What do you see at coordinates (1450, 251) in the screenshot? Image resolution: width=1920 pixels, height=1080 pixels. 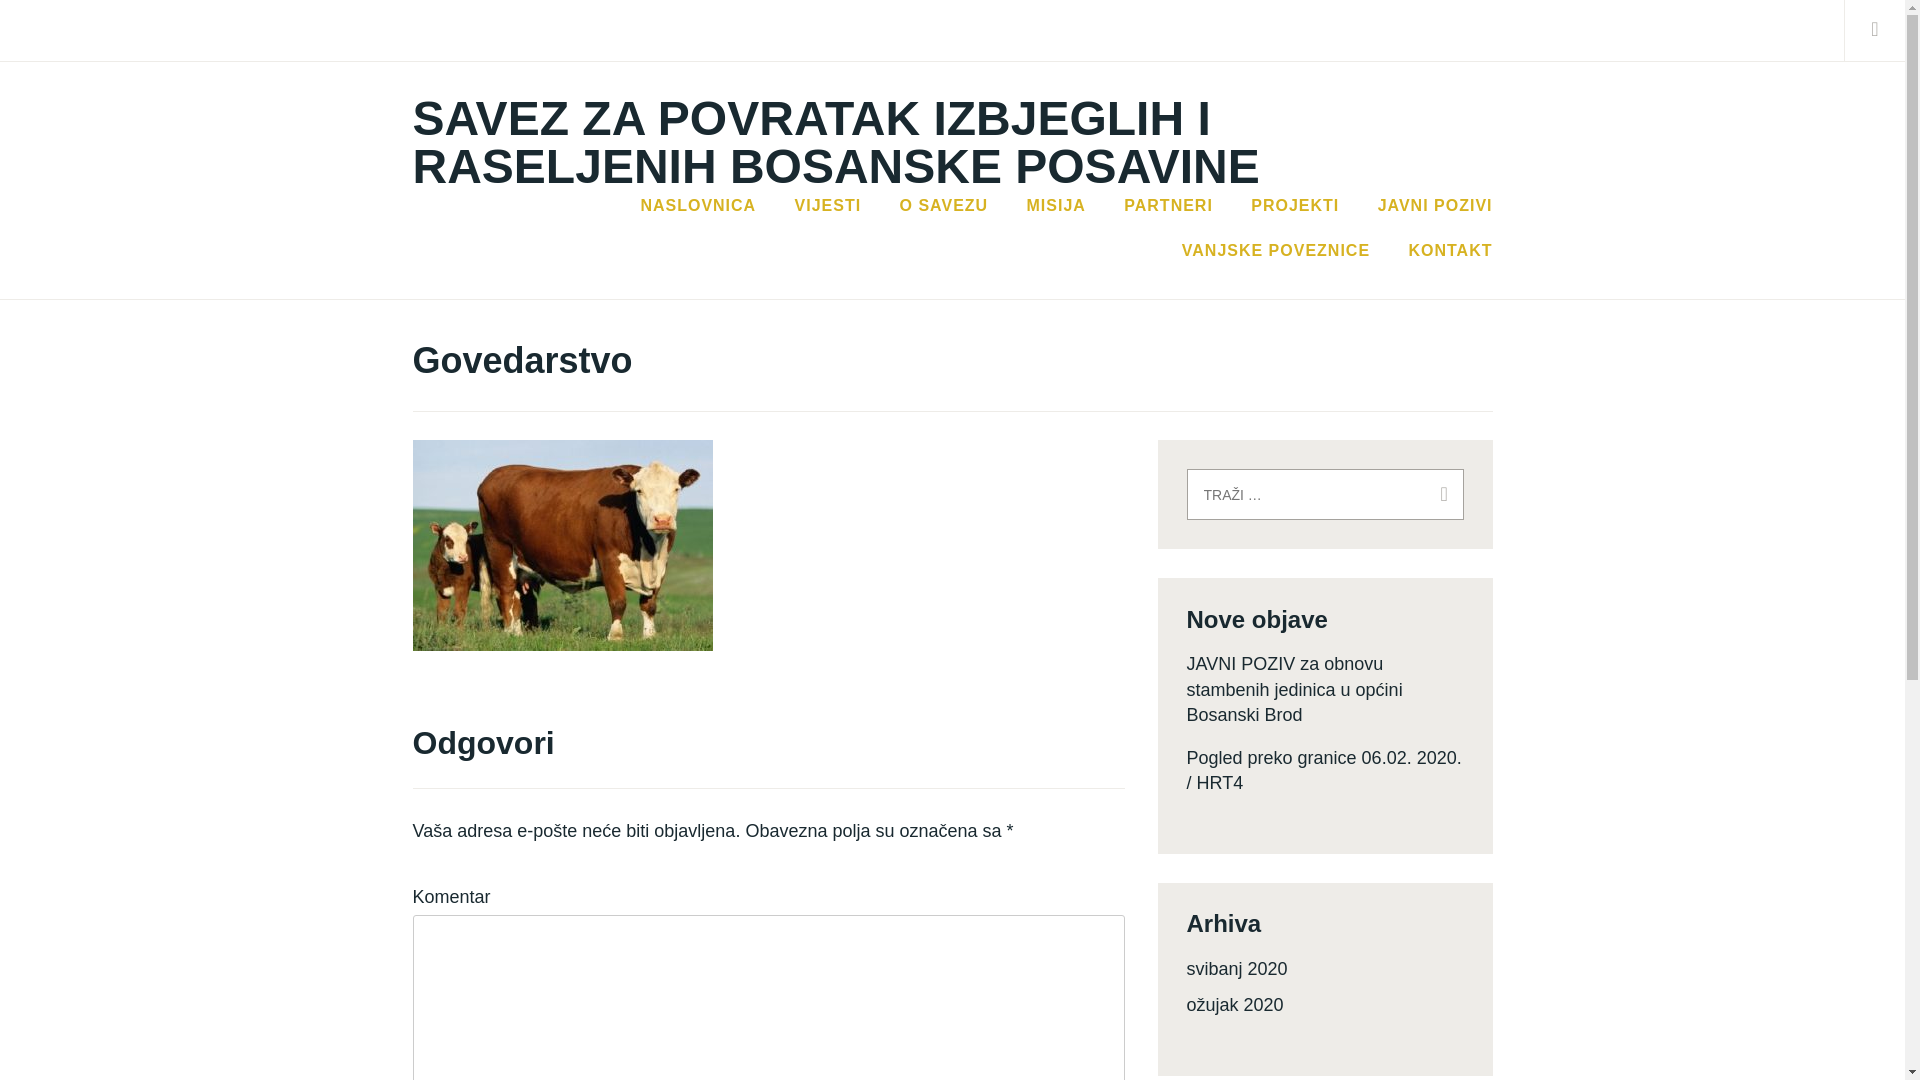 I see `KONTAKT` at bounding box center [1450, 251].